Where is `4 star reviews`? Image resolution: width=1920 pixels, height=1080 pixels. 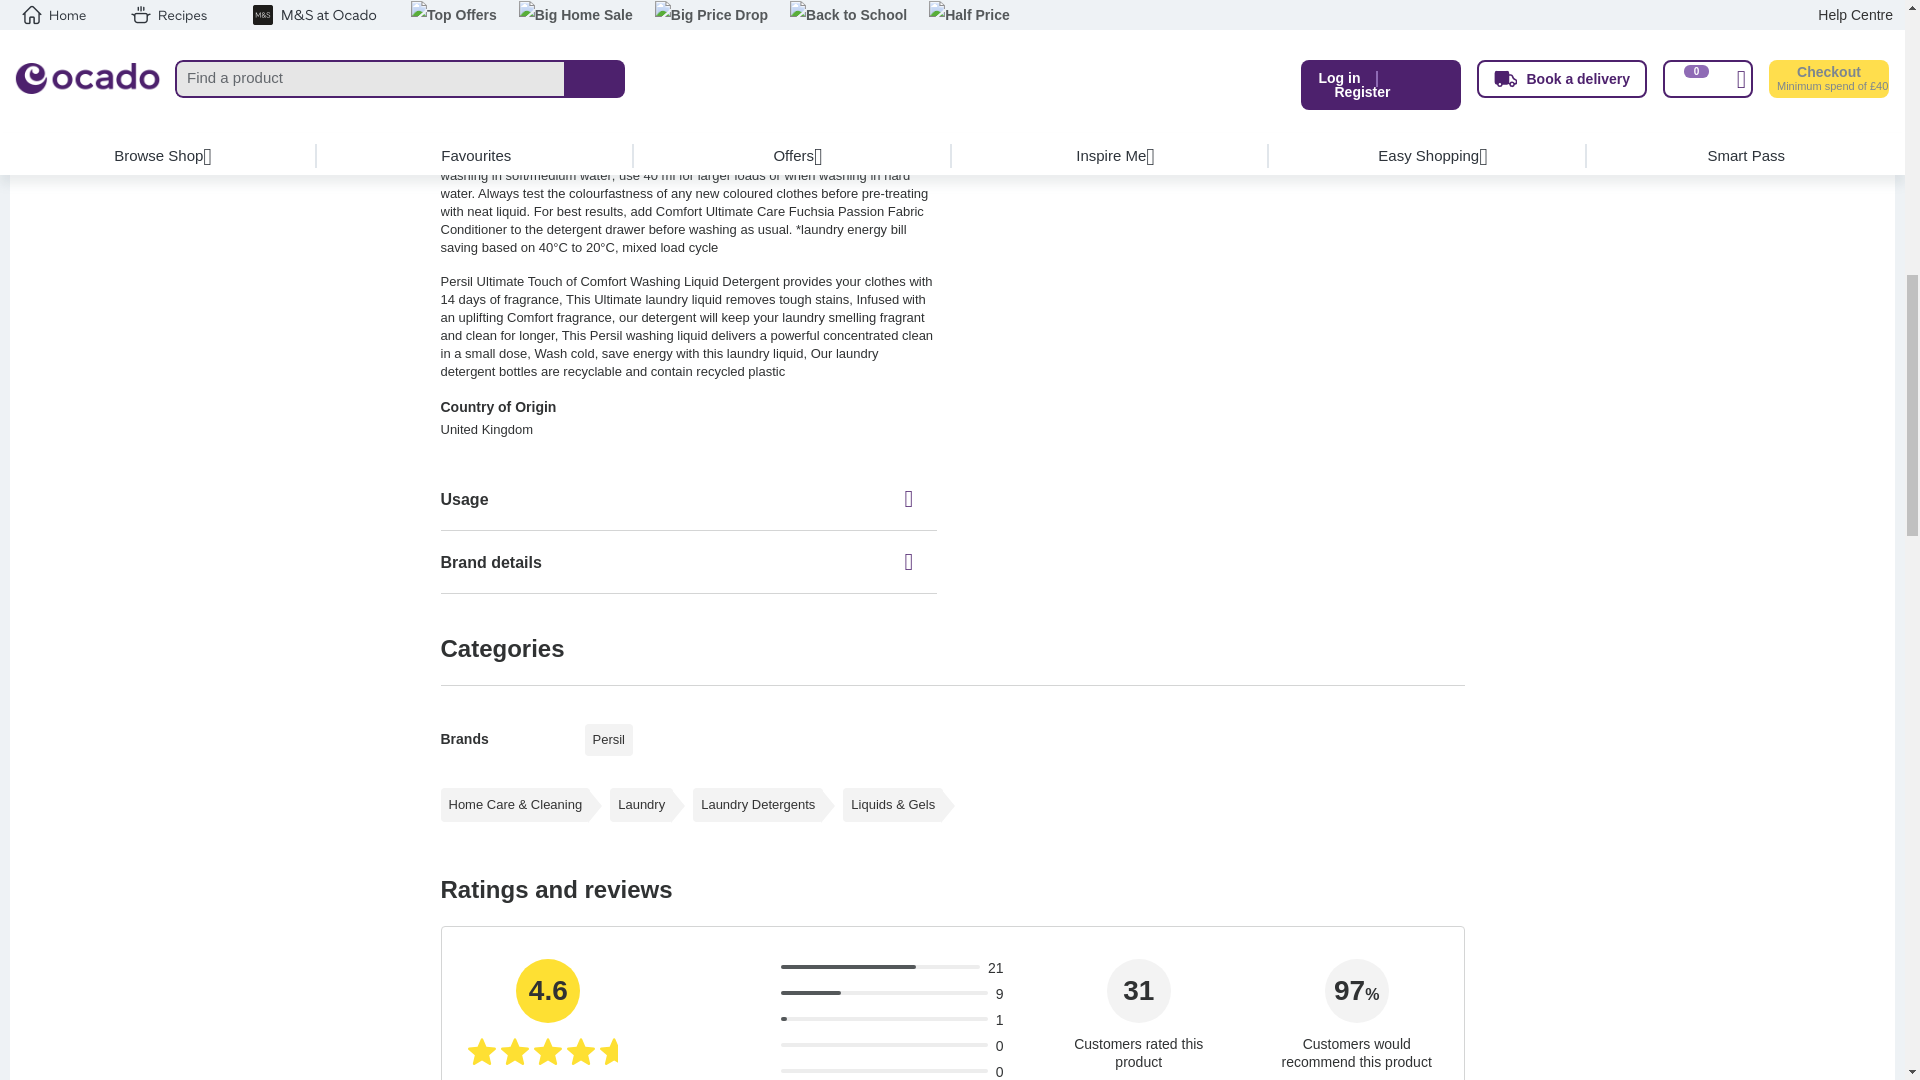 4 star reviews is located at coordinates (734, 995).